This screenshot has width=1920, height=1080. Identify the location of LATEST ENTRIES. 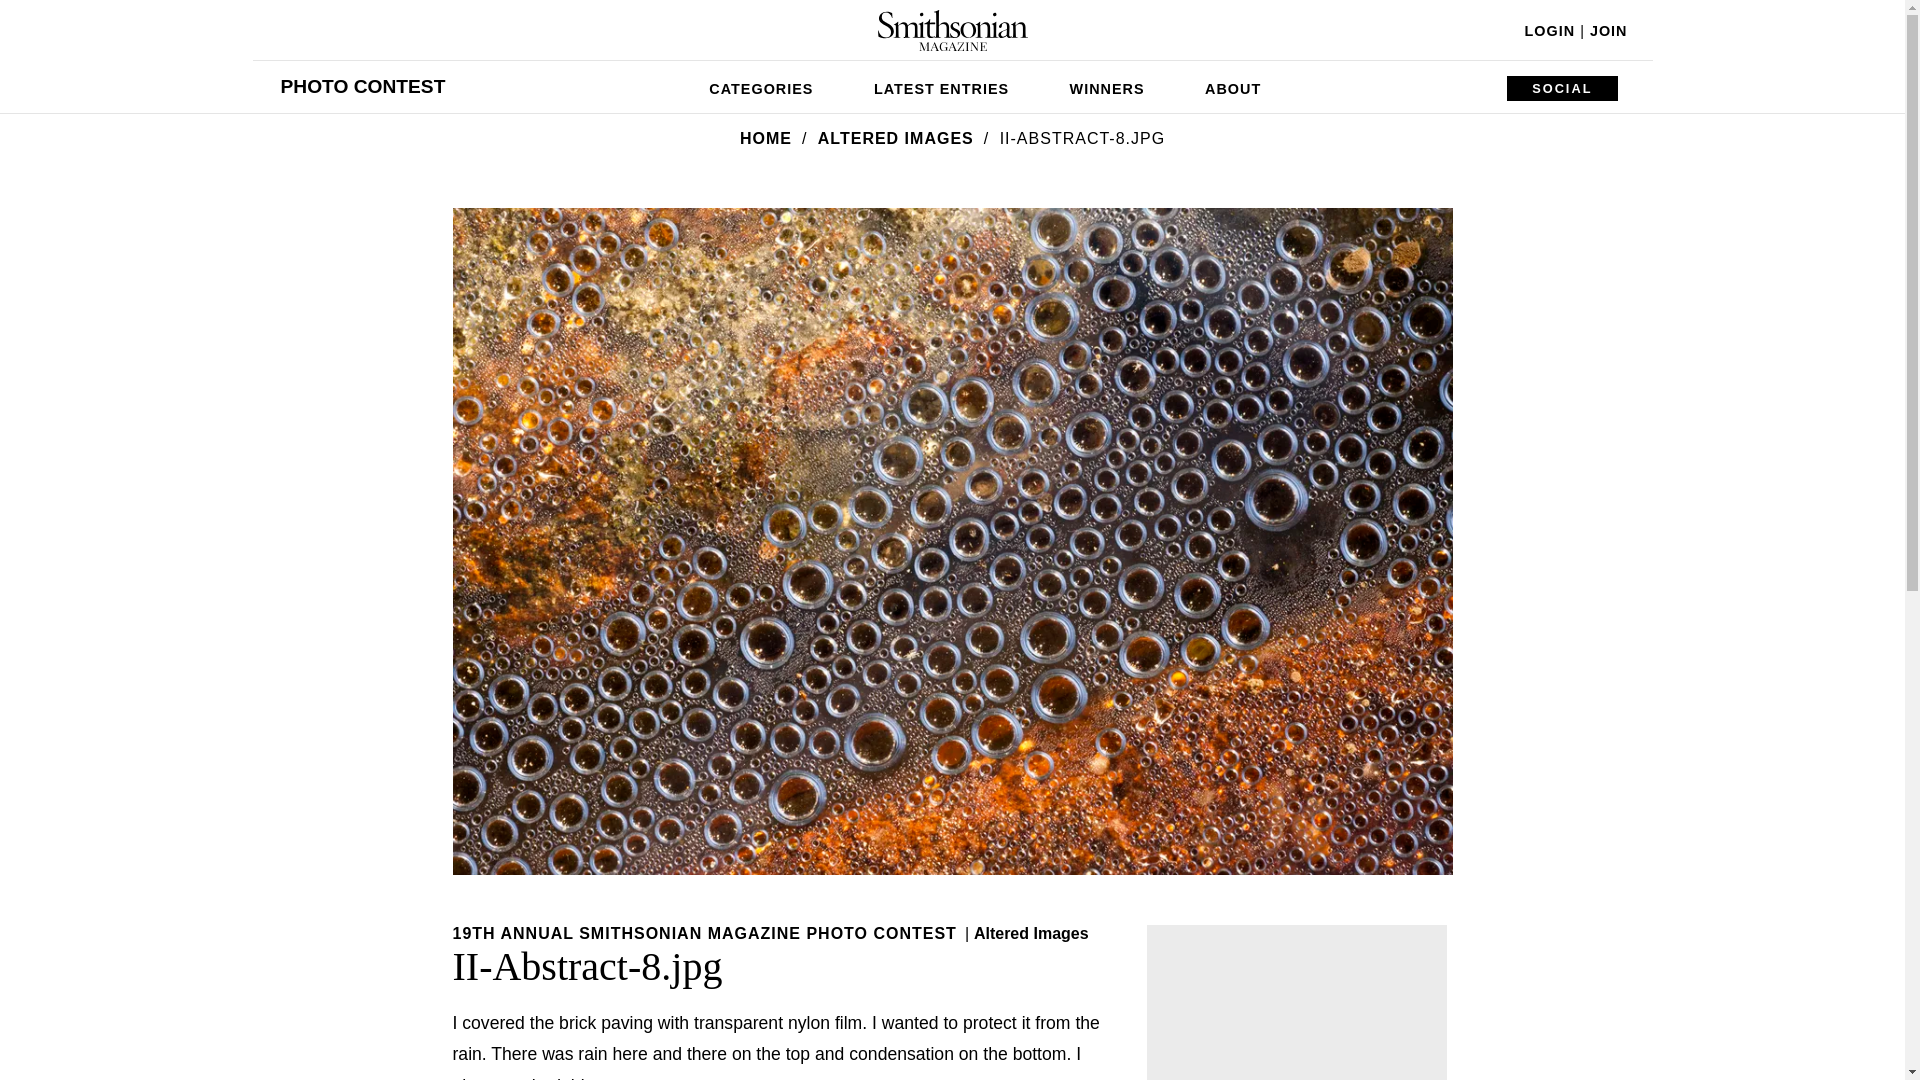
(942, 86).